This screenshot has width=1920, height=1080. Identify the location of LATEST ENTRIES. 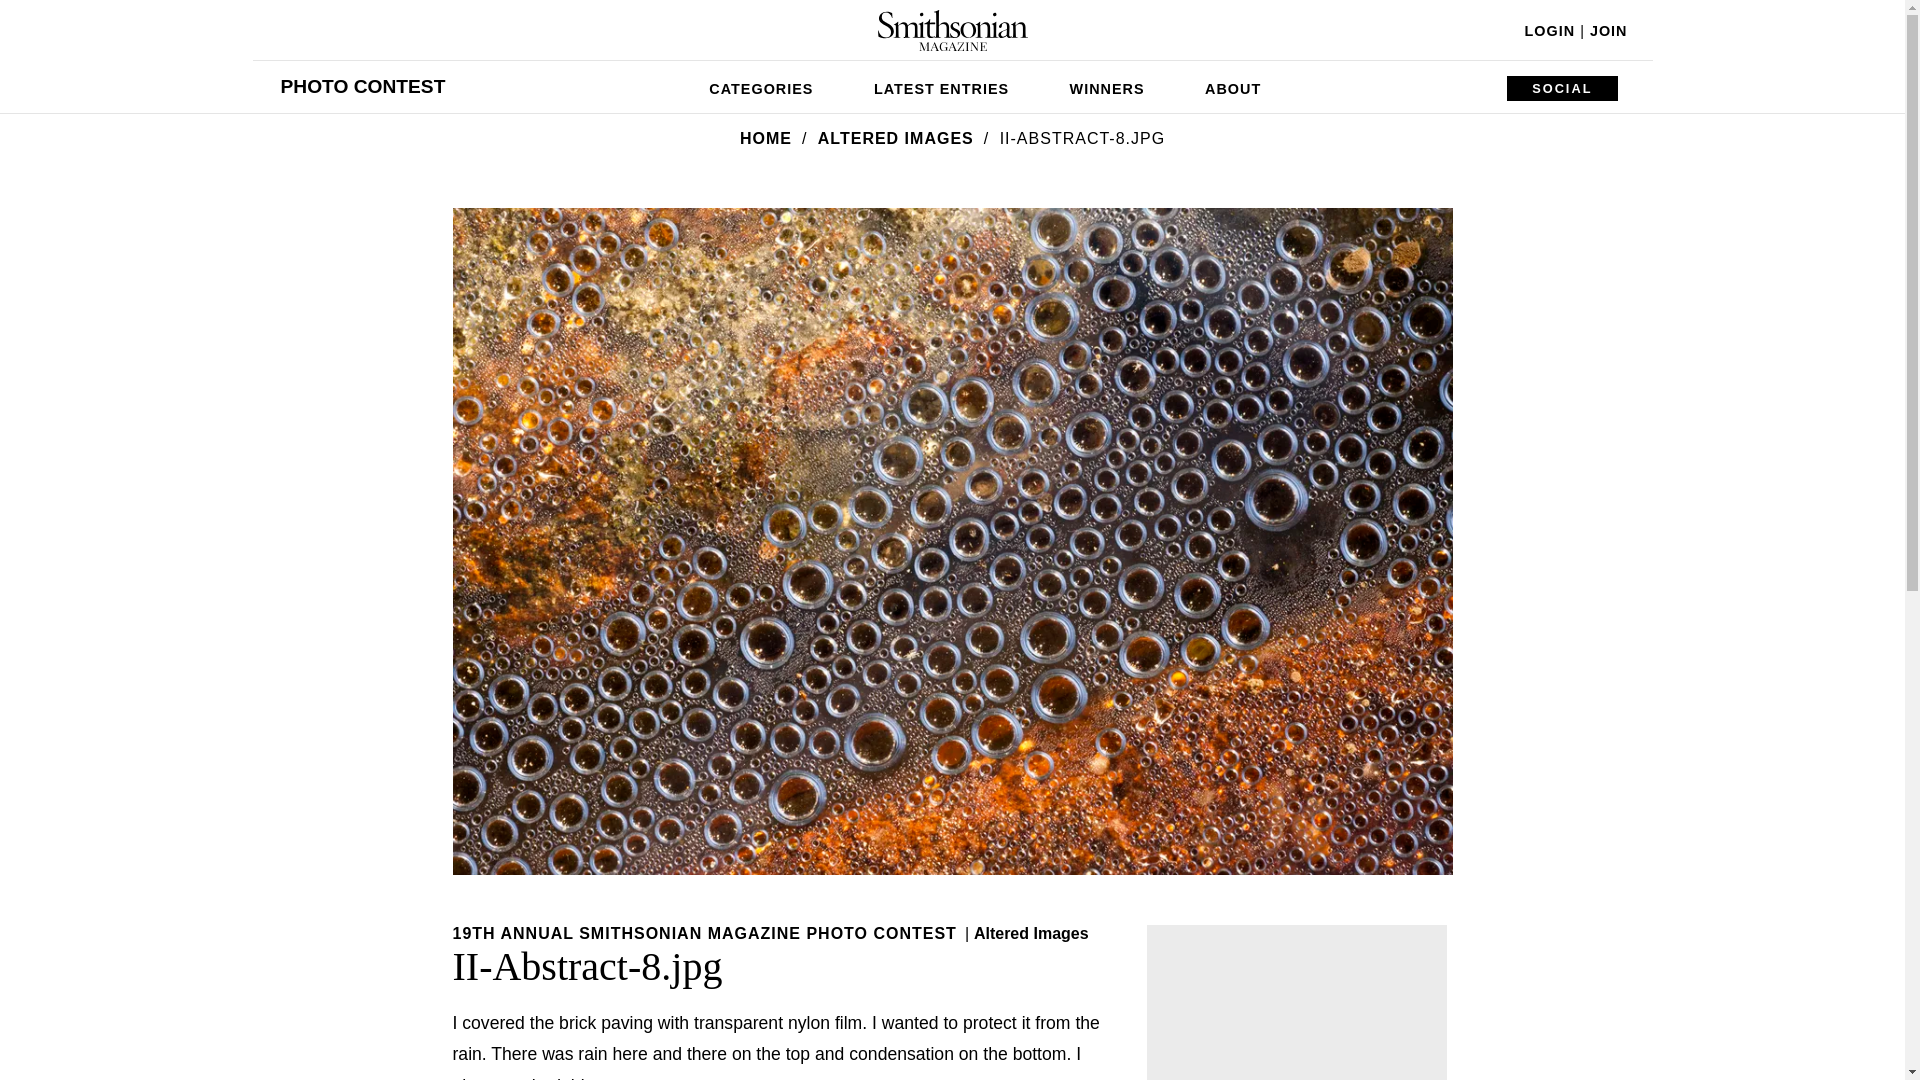
(942, 86).